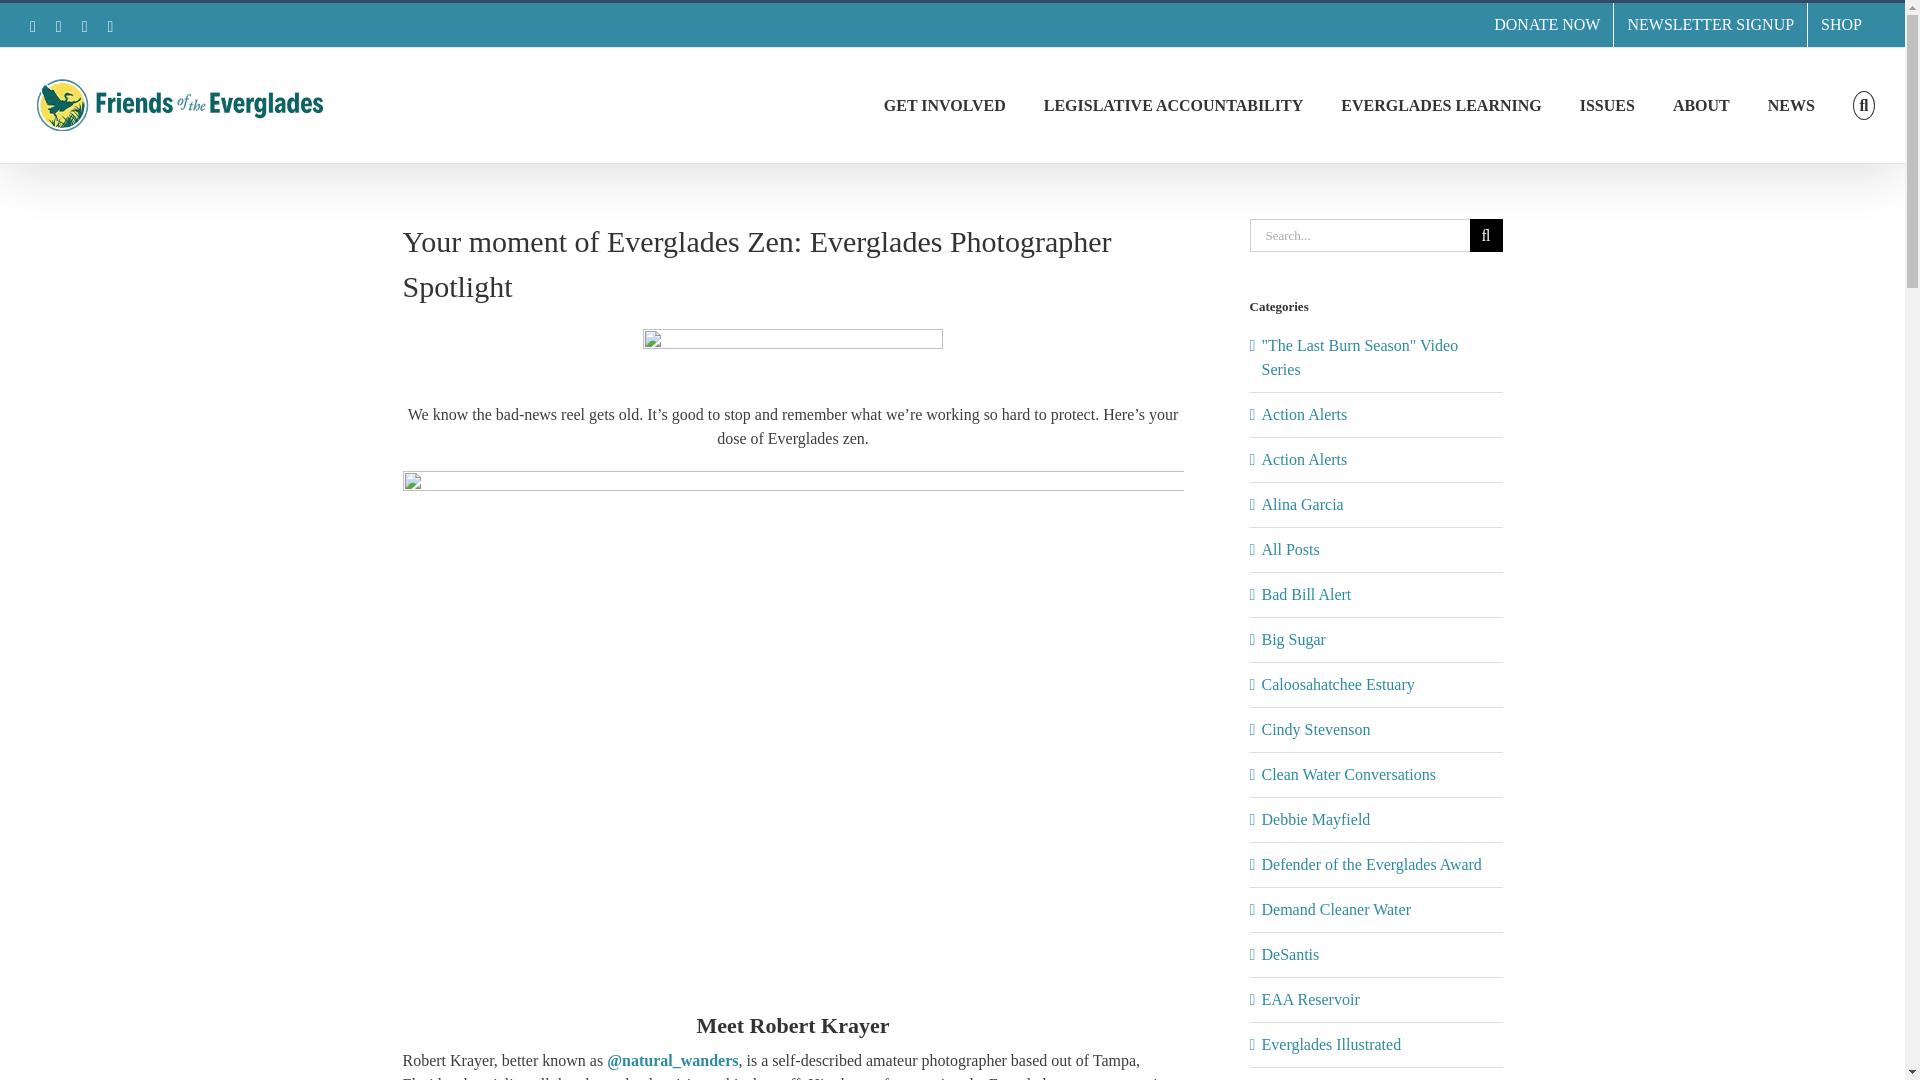  What do you see at coordinates (1546, 25) in the screenshot?
I see `DONATE NOW` at bounding box center [1546, 25].